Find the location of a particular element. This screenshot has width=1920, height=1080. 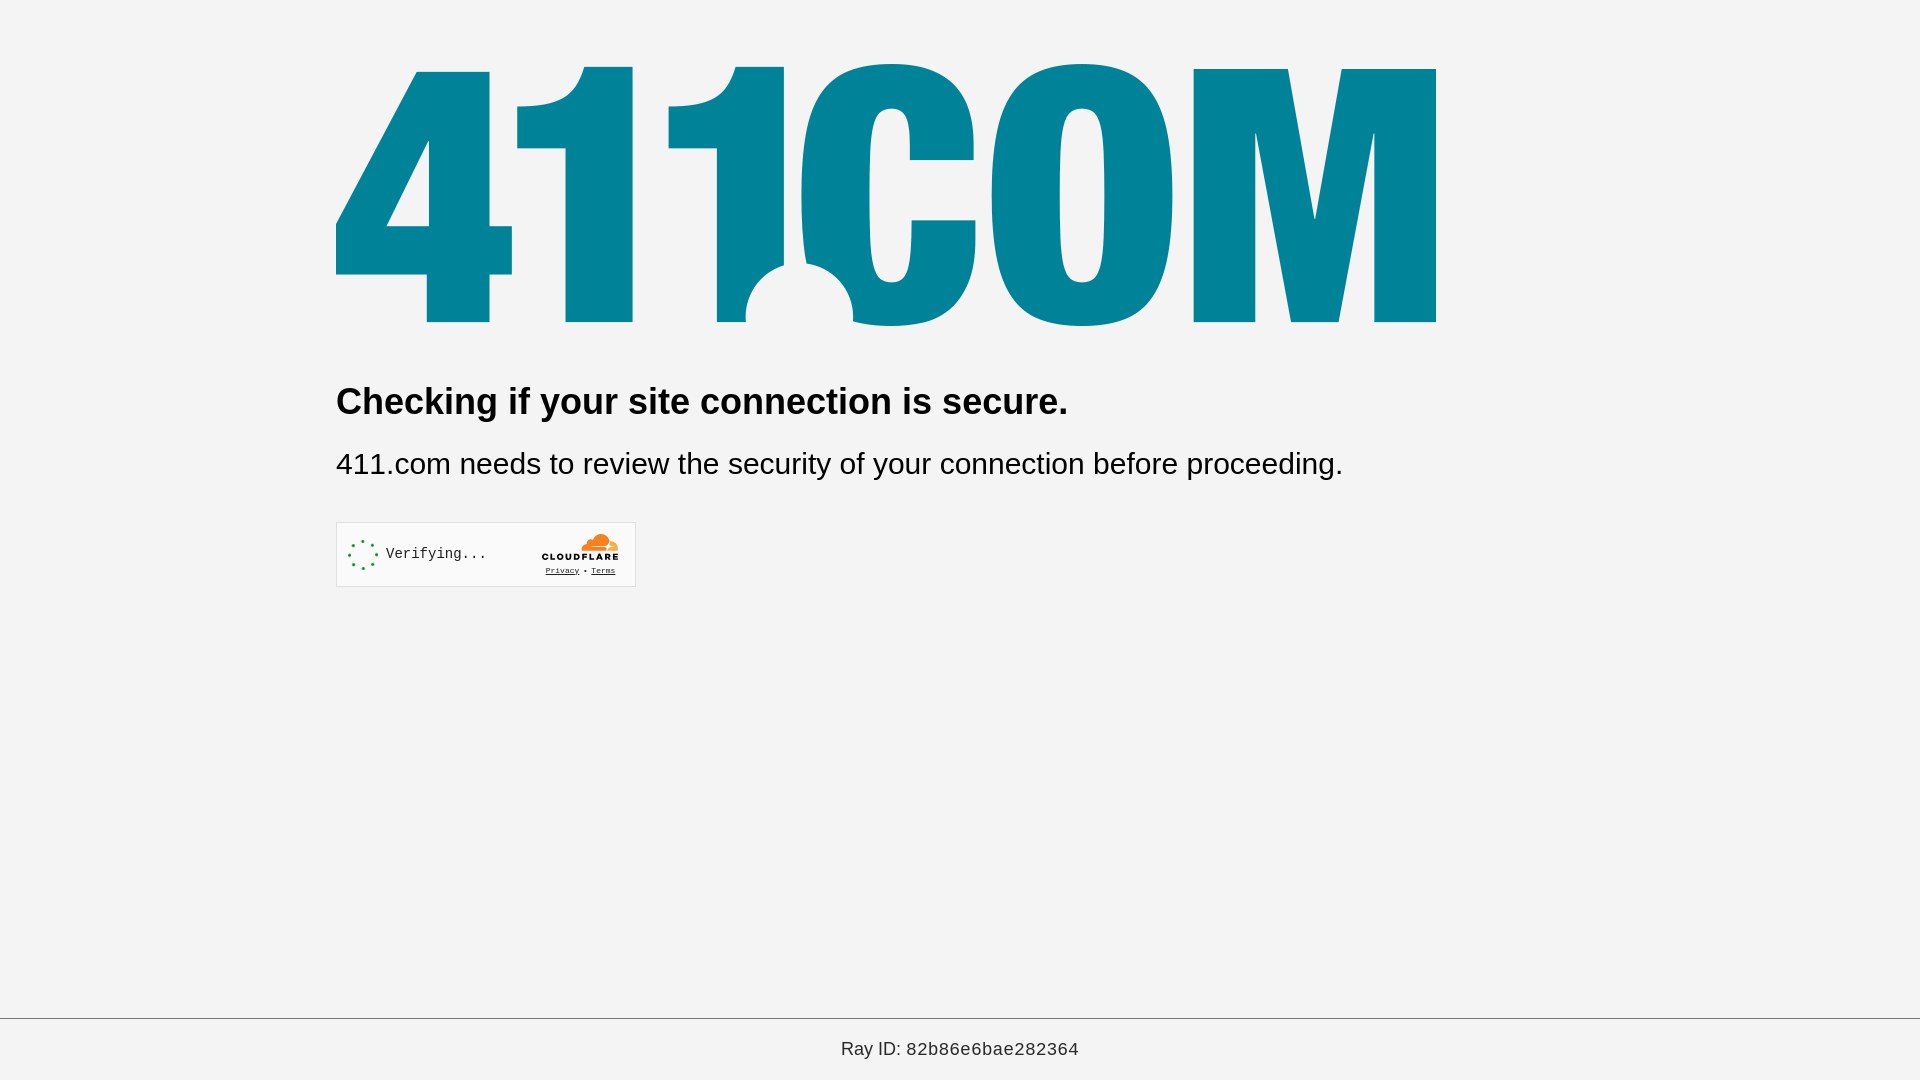

Widget containing a Cloudflare security challenge is located at coordinates (486, 554).